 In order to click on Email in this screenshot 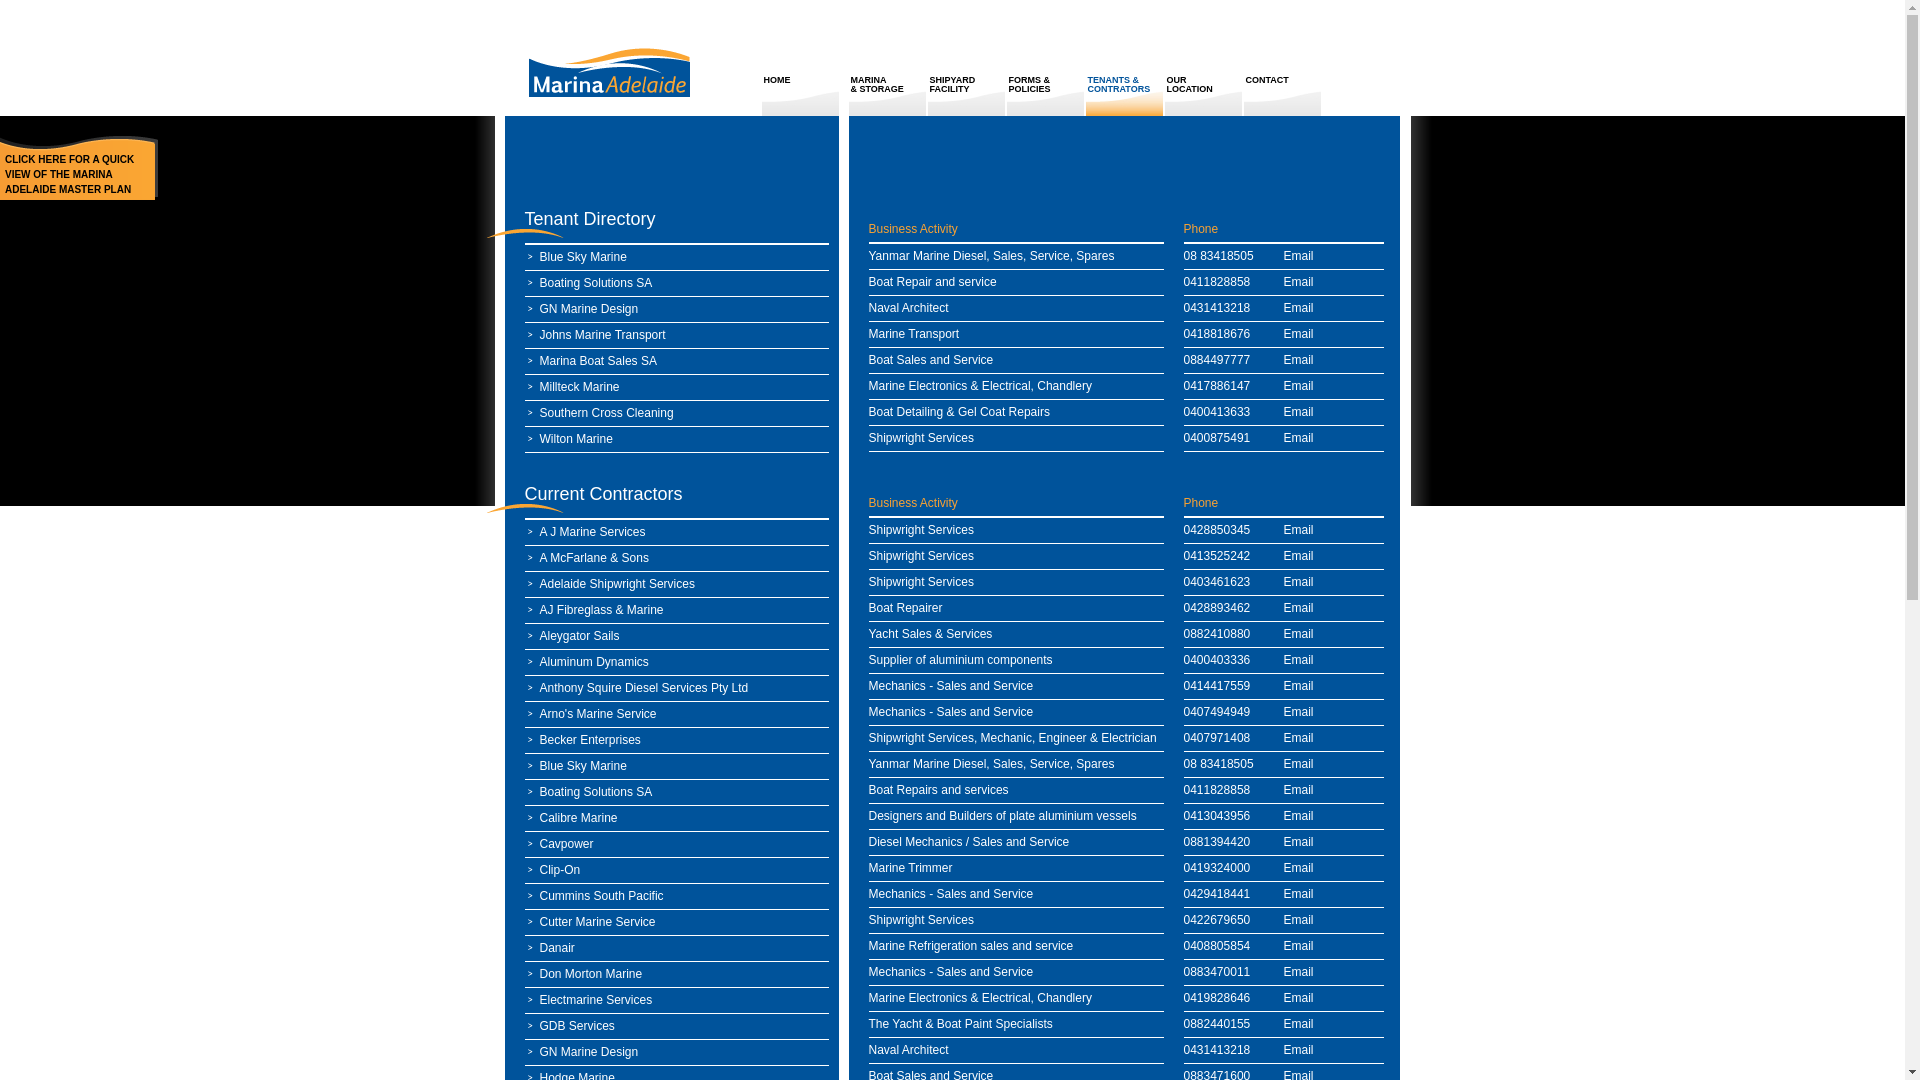, I will do `click(1299, 360)`.